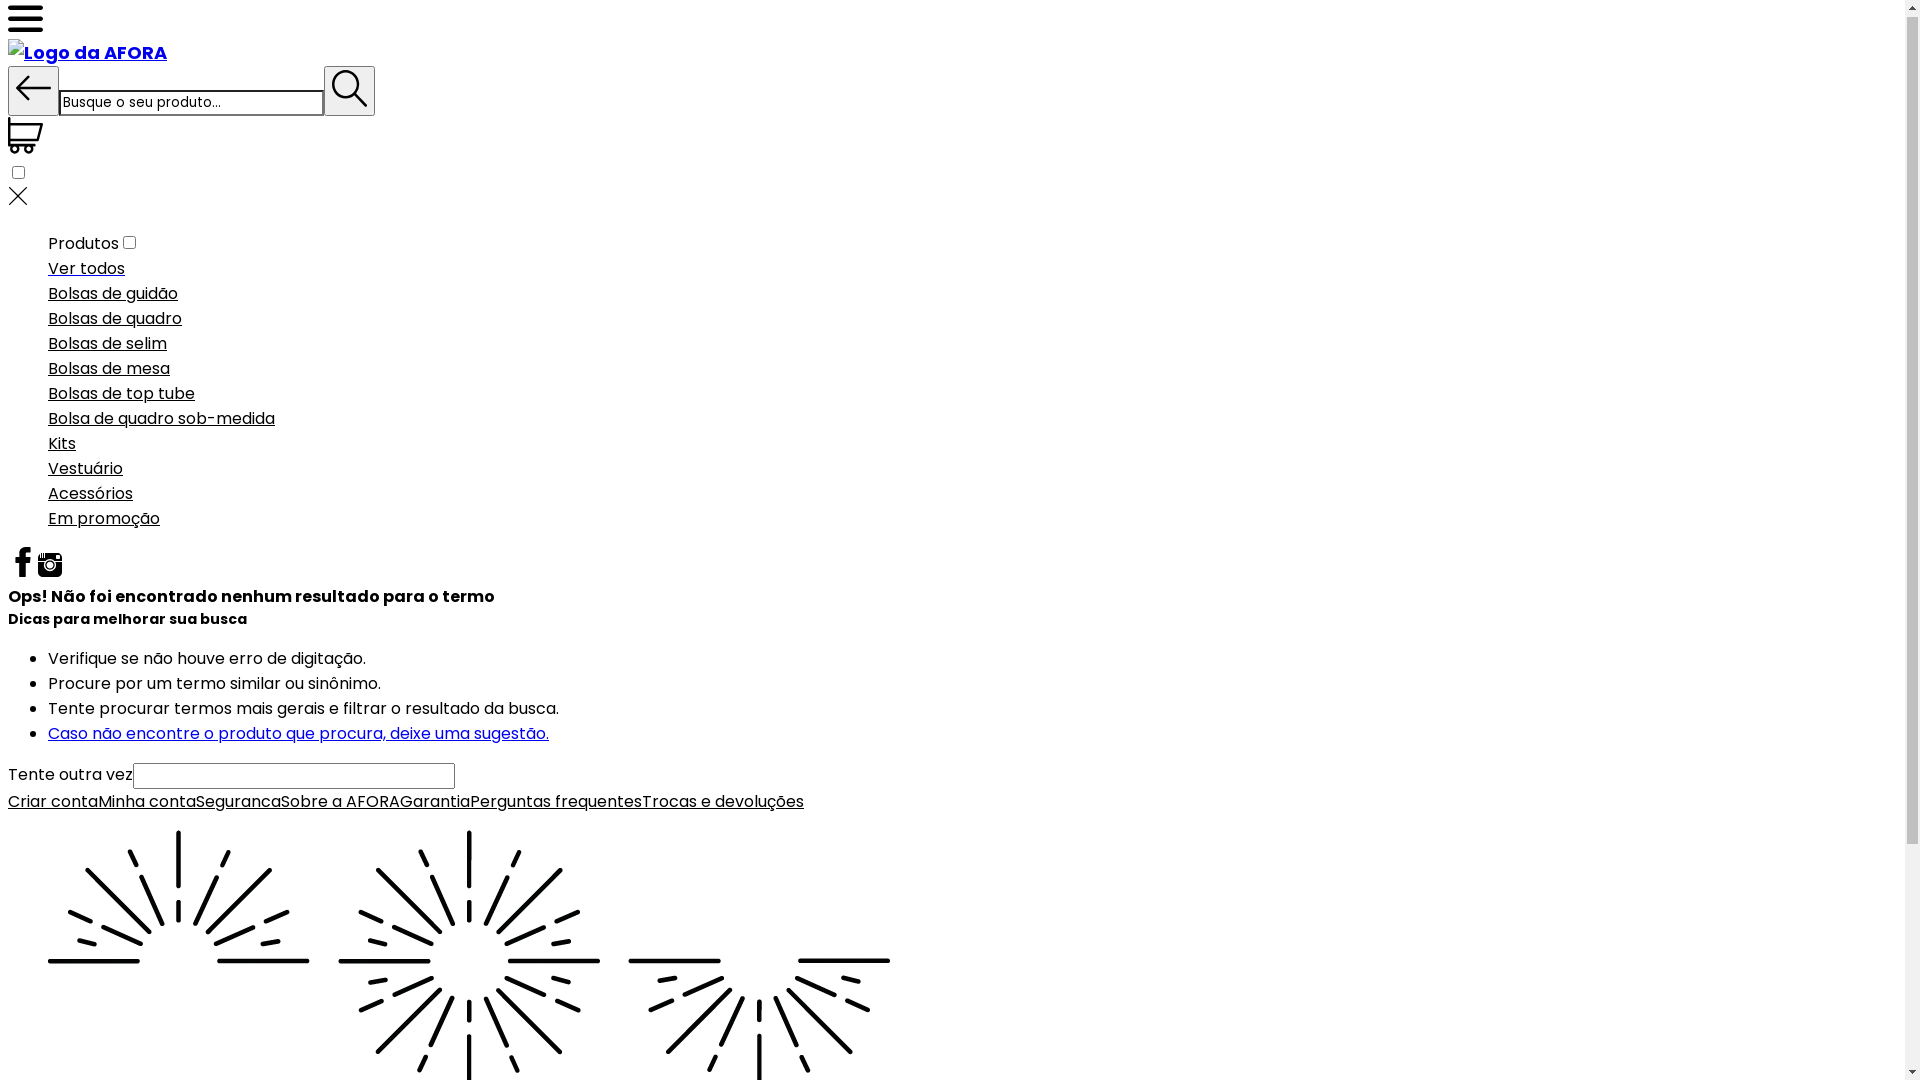  I want to click on Bolsa de quadro sob-medida, so click(162, 422).